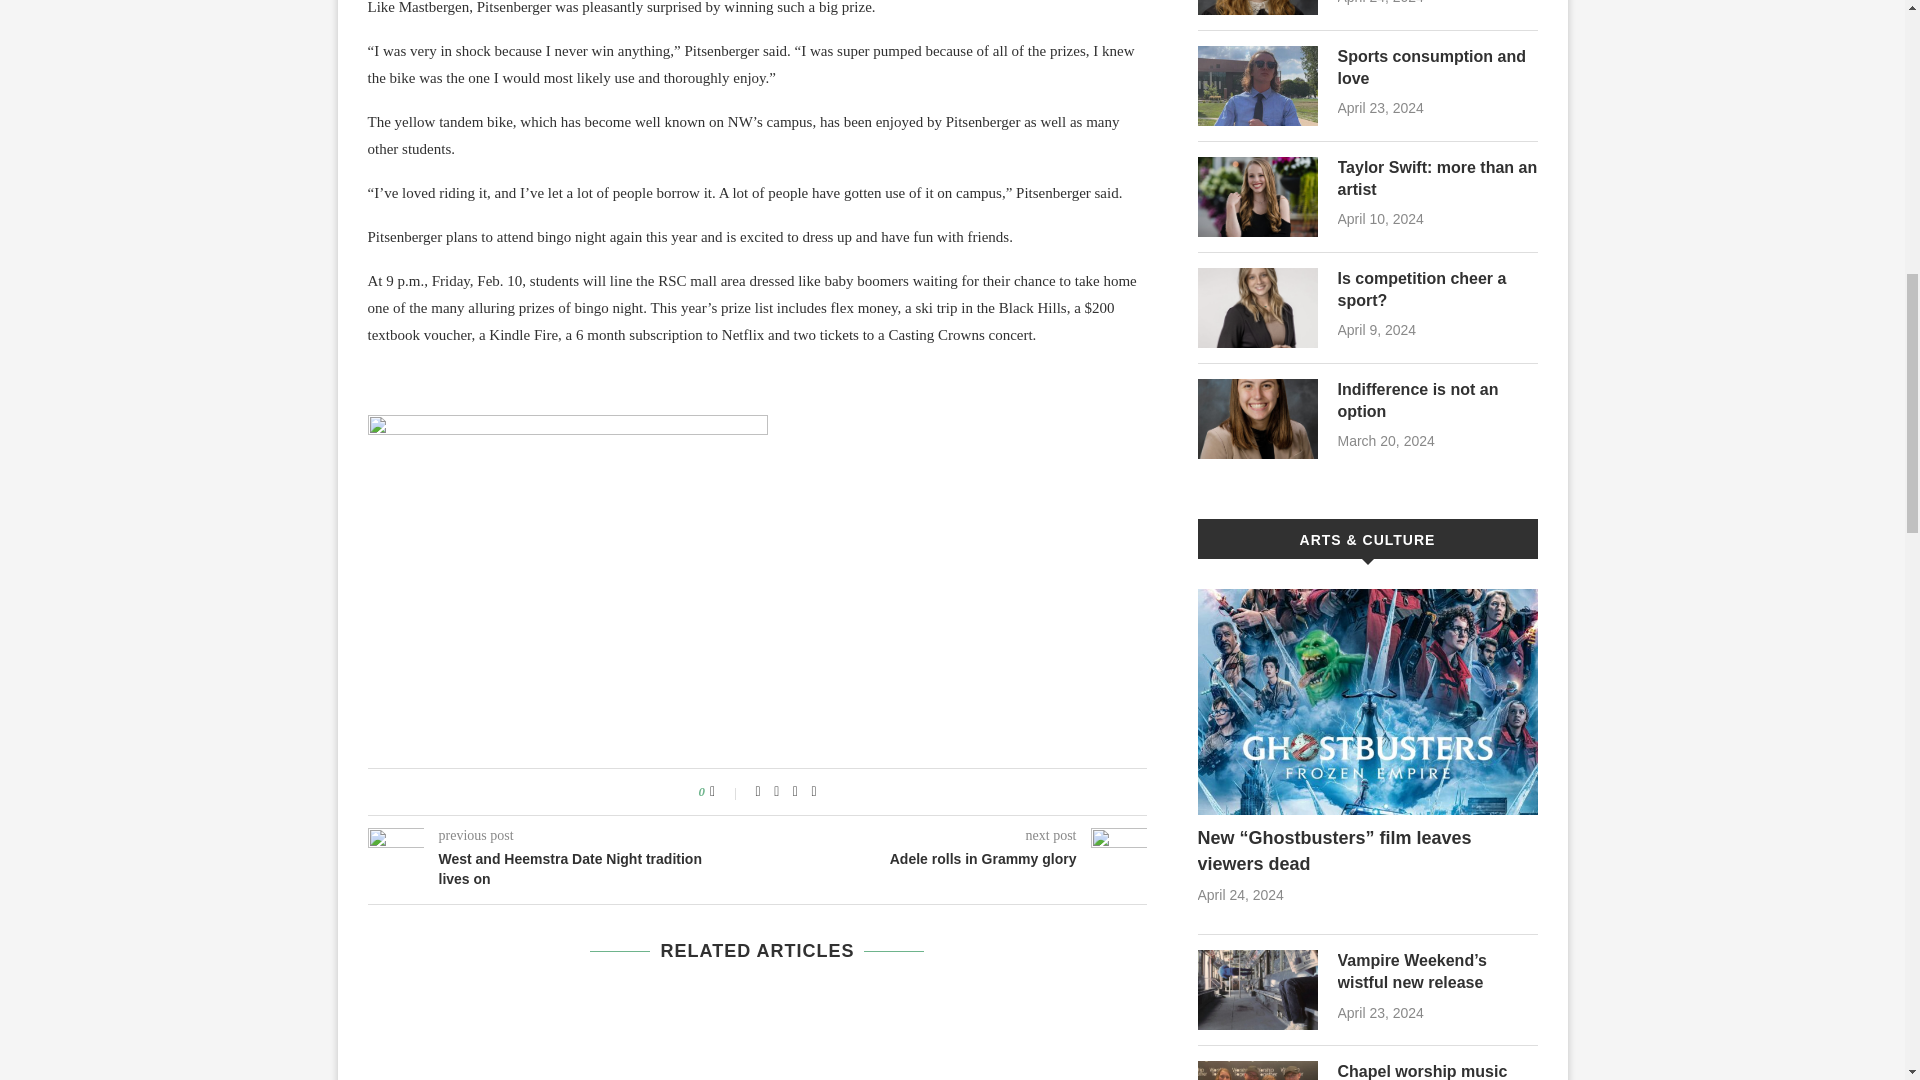 Image resolution: width=1920 pixels, height=1080 pixels. Describe the element at coordinates (1258, 8) in the screenshot. I see `Christians have no enemies` at that location.